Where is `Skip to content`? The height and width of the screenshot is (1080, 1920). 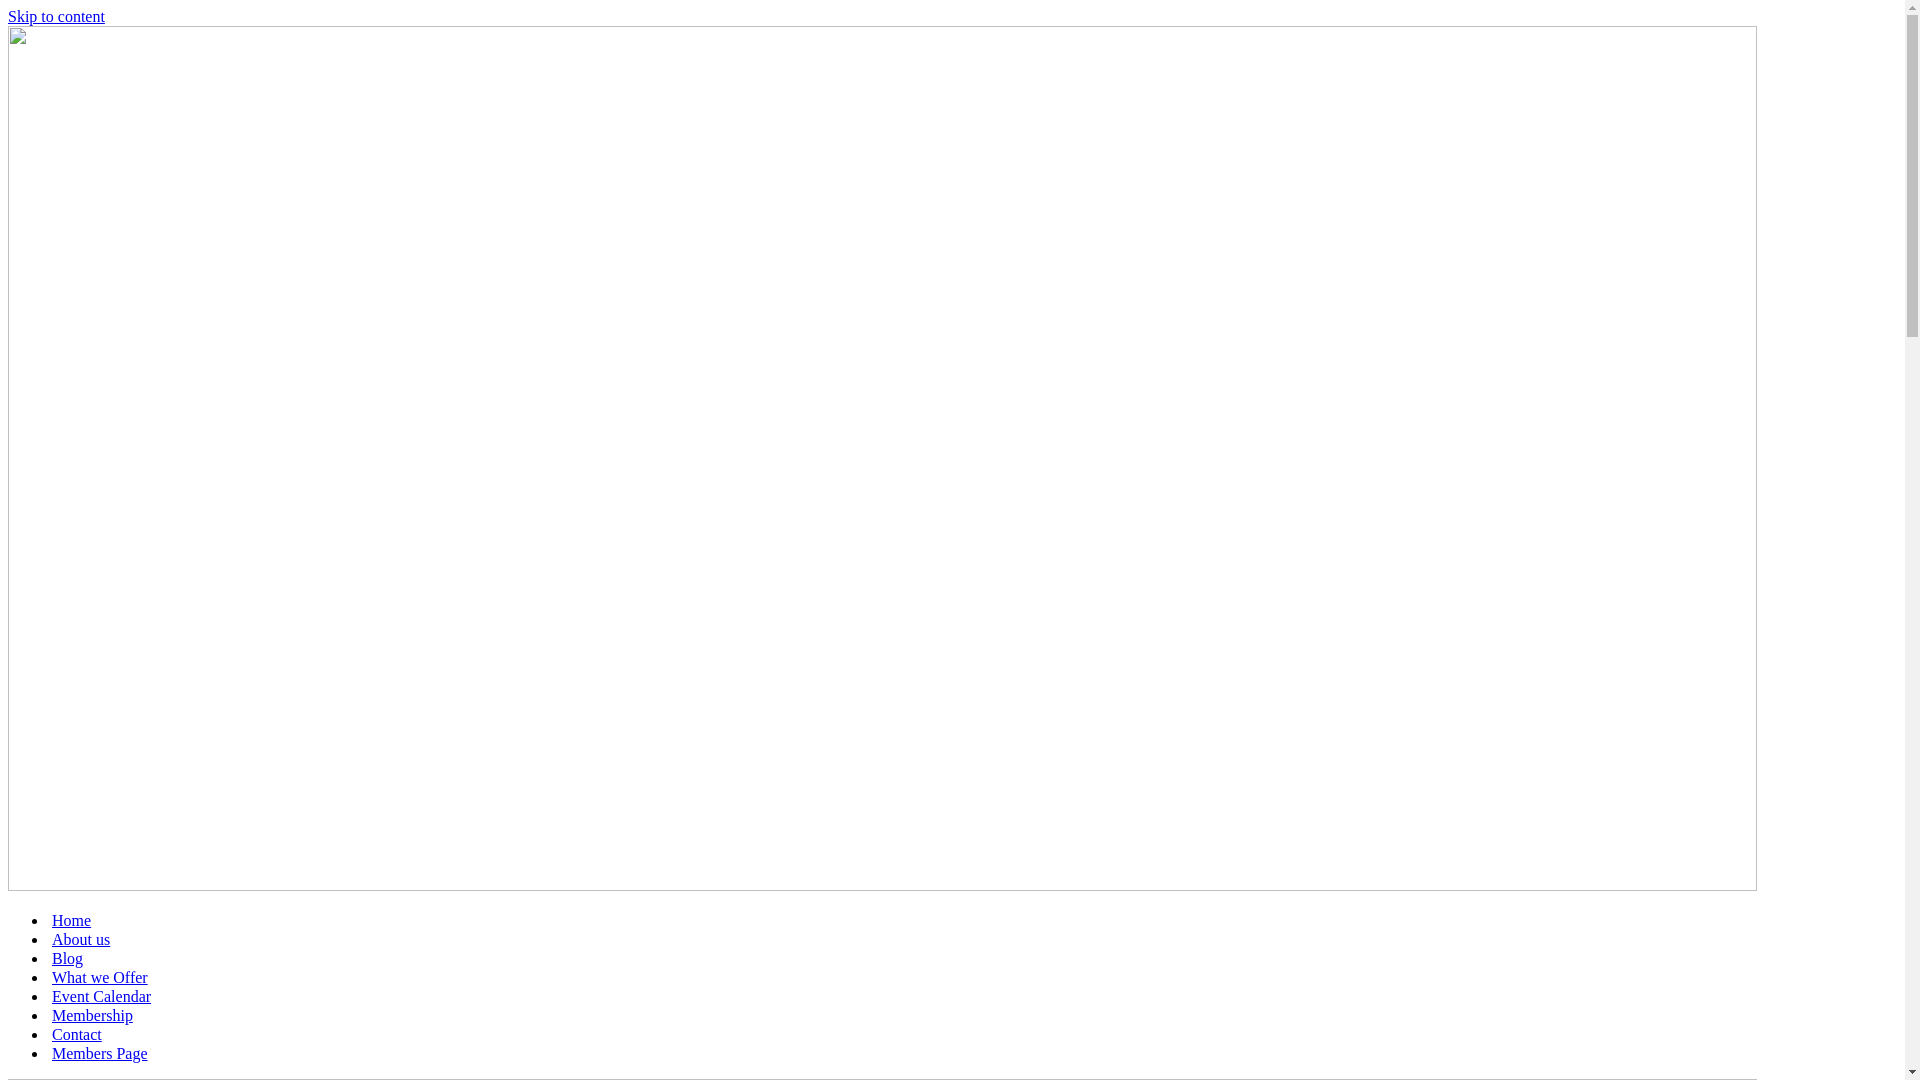 Skip to content is located at coordinates (56, 16).